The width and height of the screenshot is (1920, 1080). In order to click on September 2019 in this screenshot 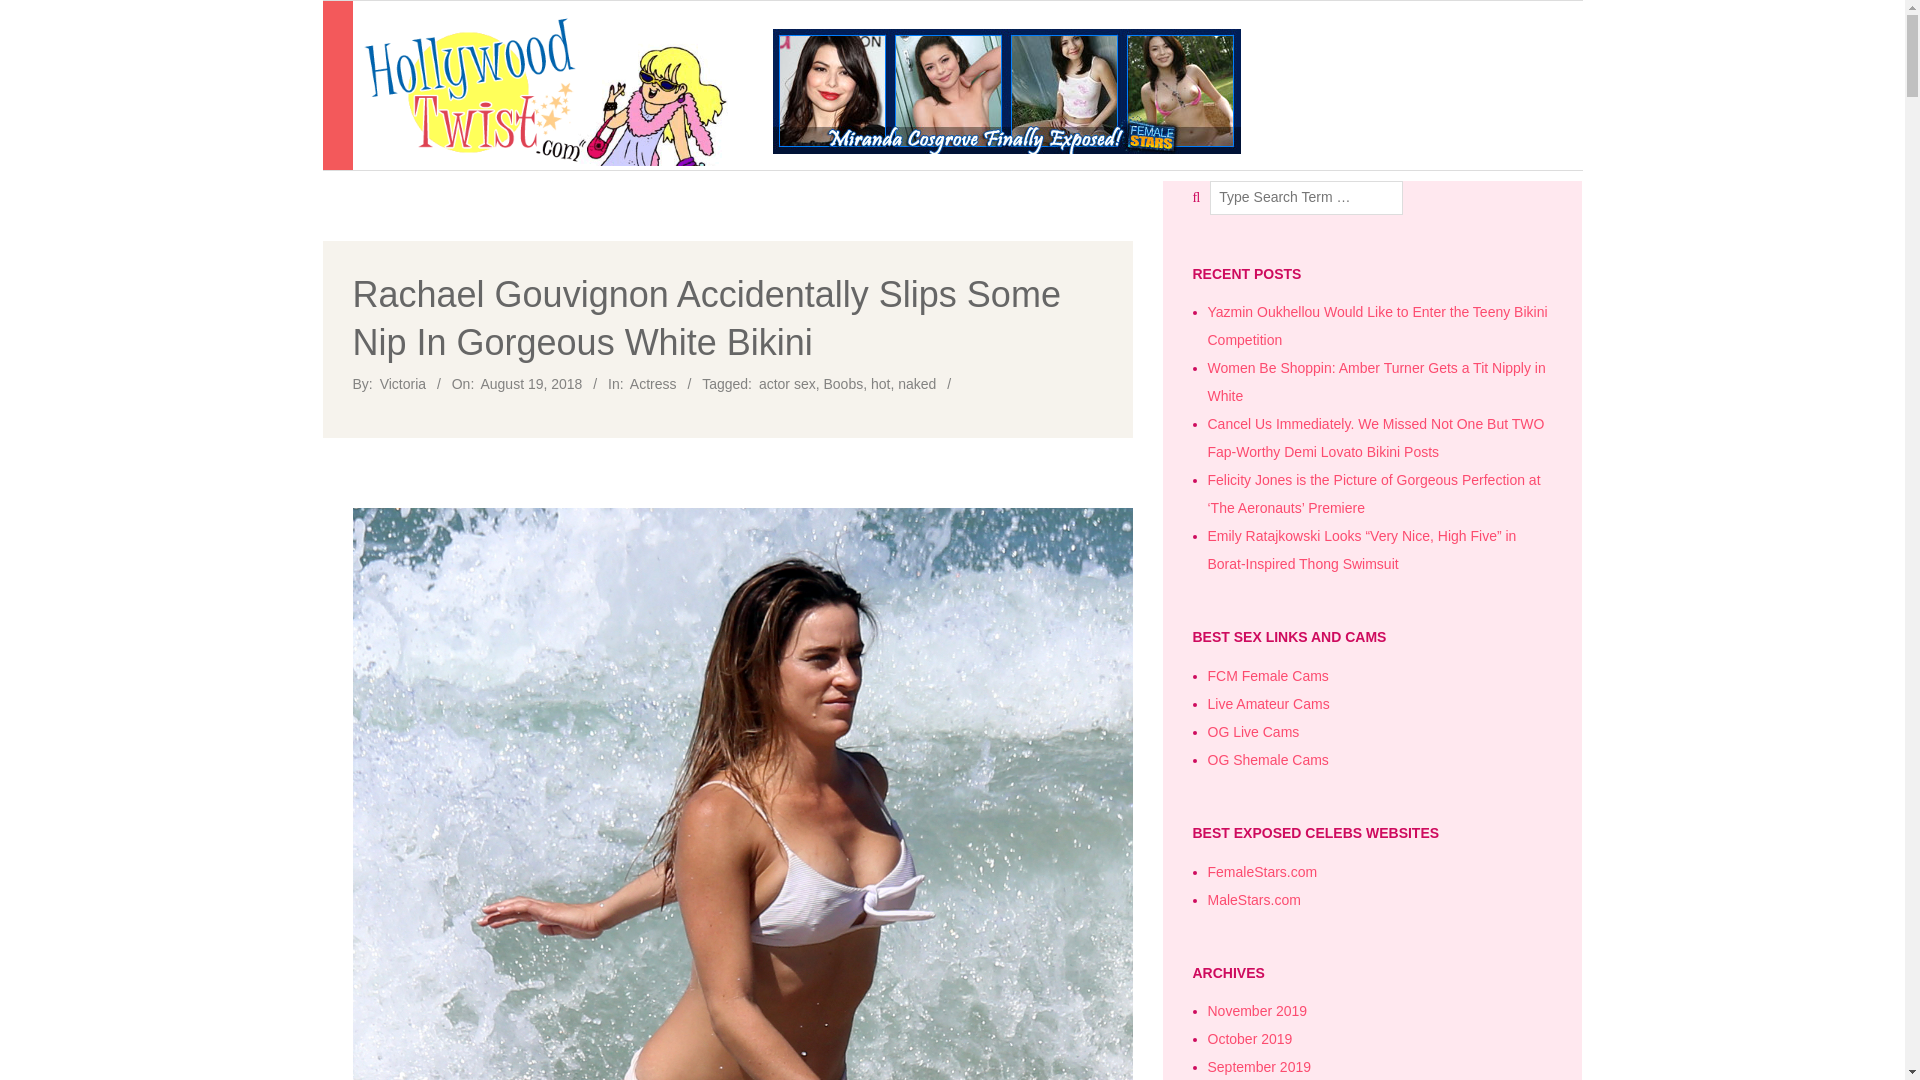, I will do `click(1259, 1066)`.